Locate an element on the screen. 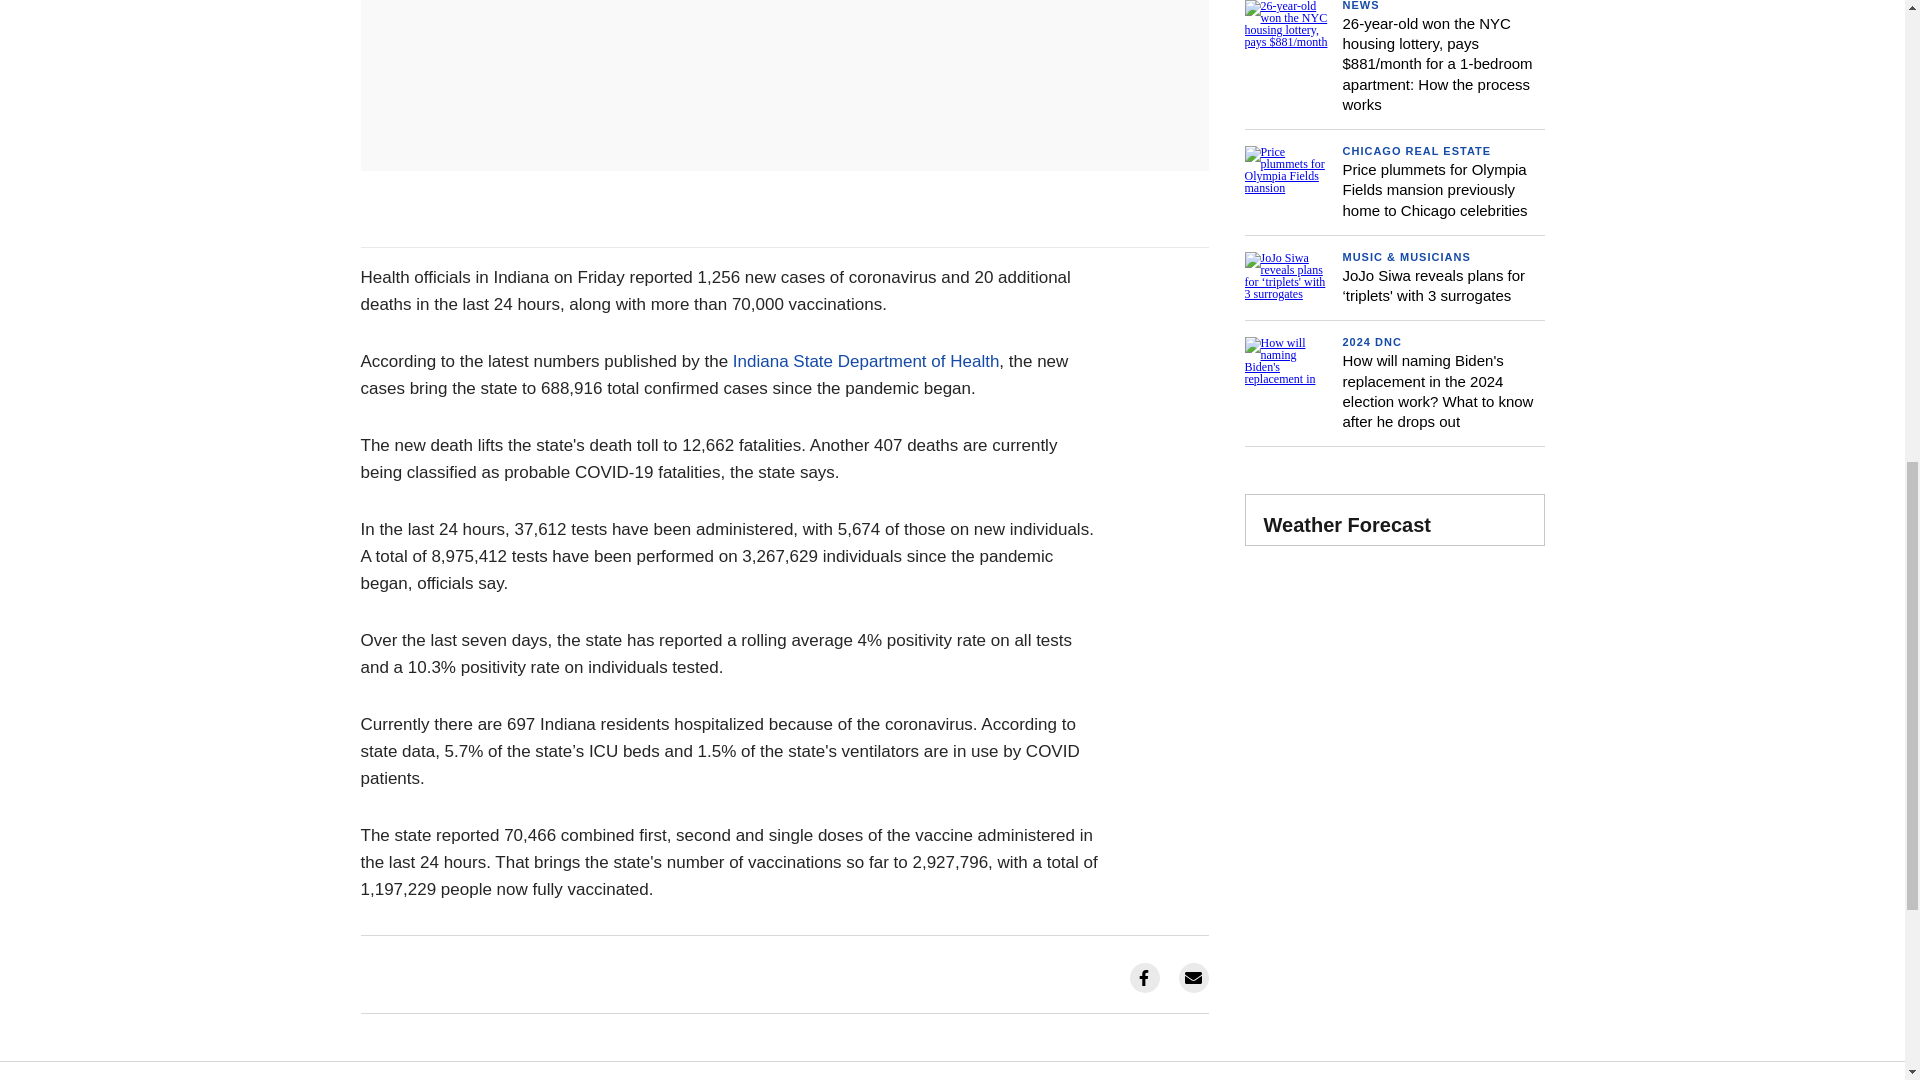 The width and height of the screenshot is (1920, 1080). CHICAGO REAL ESTATE is located at coordinates (1416, 150).